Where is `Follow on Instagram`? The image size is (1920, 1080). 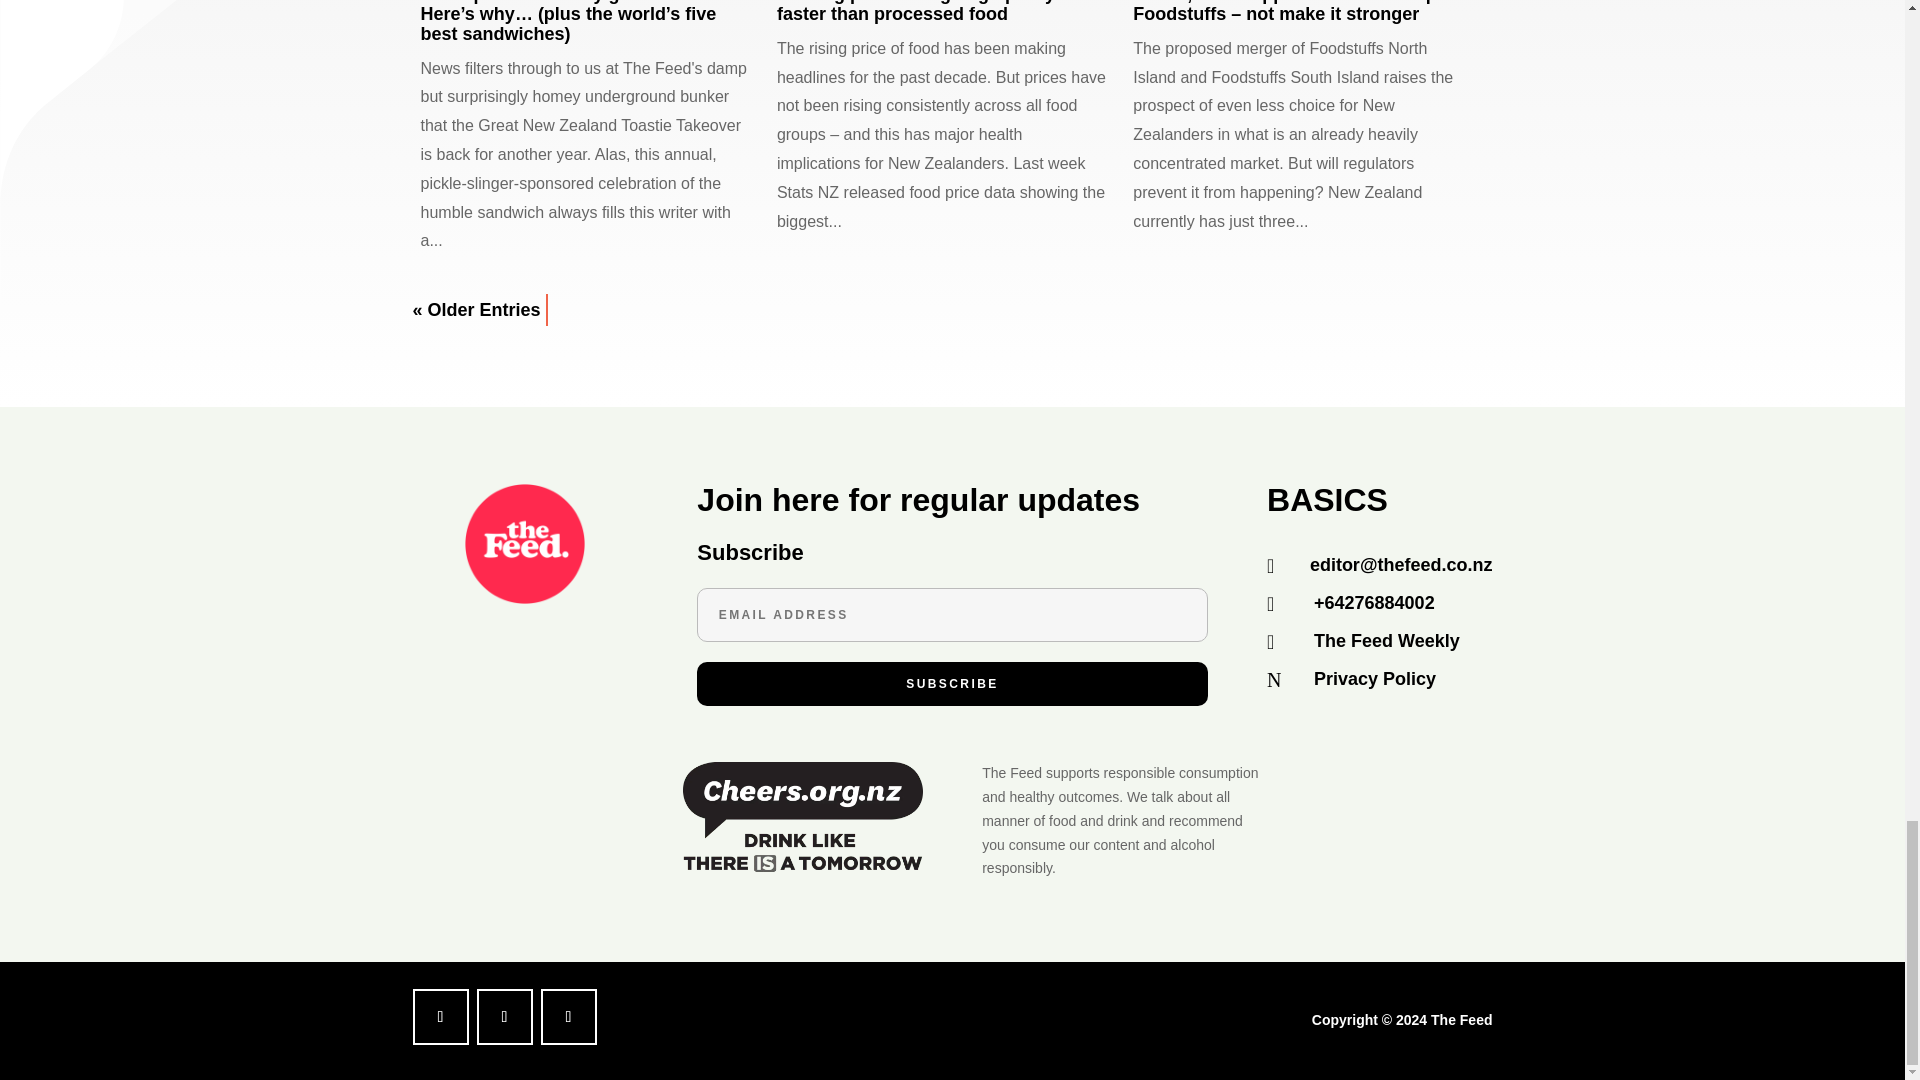
Follow on Instagram is located at coordinates (567, 1017).